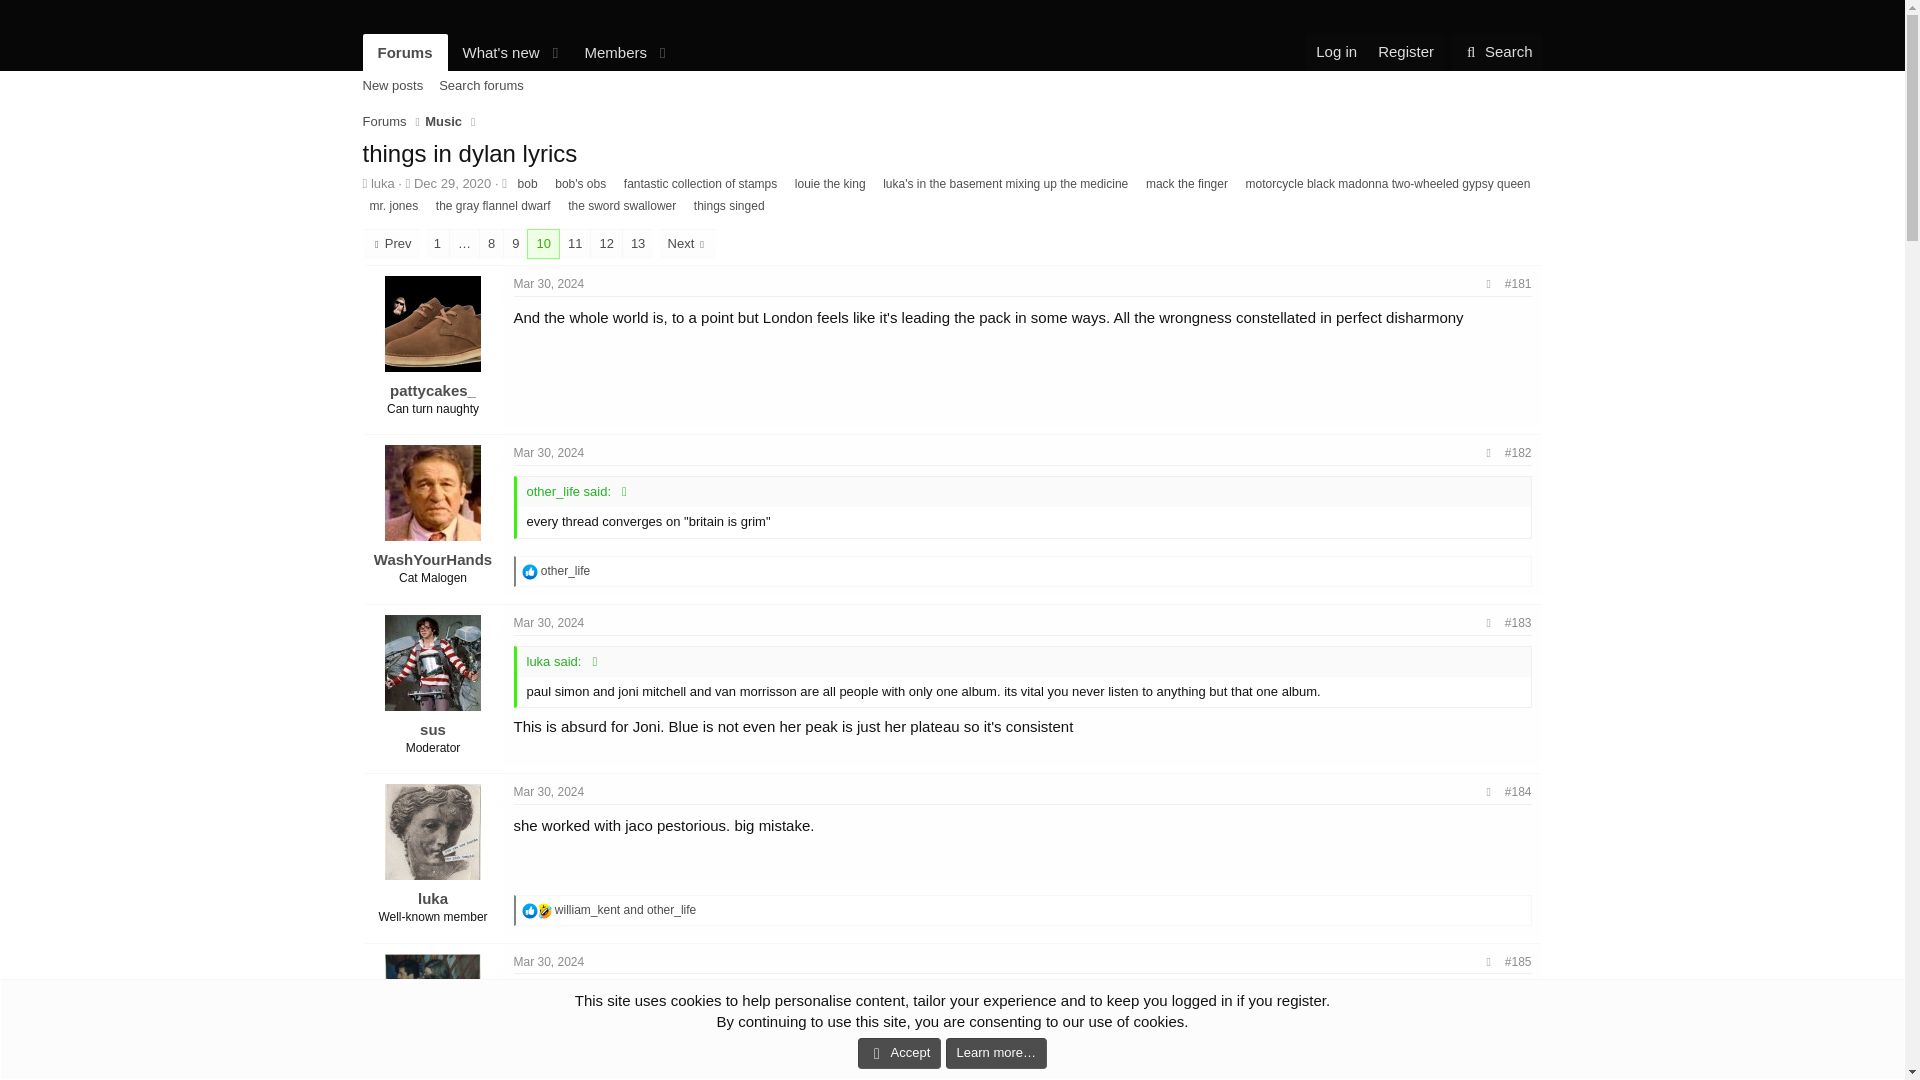  I want to click on luka's in the basement mixing up the medicine, so click(1004, 184).